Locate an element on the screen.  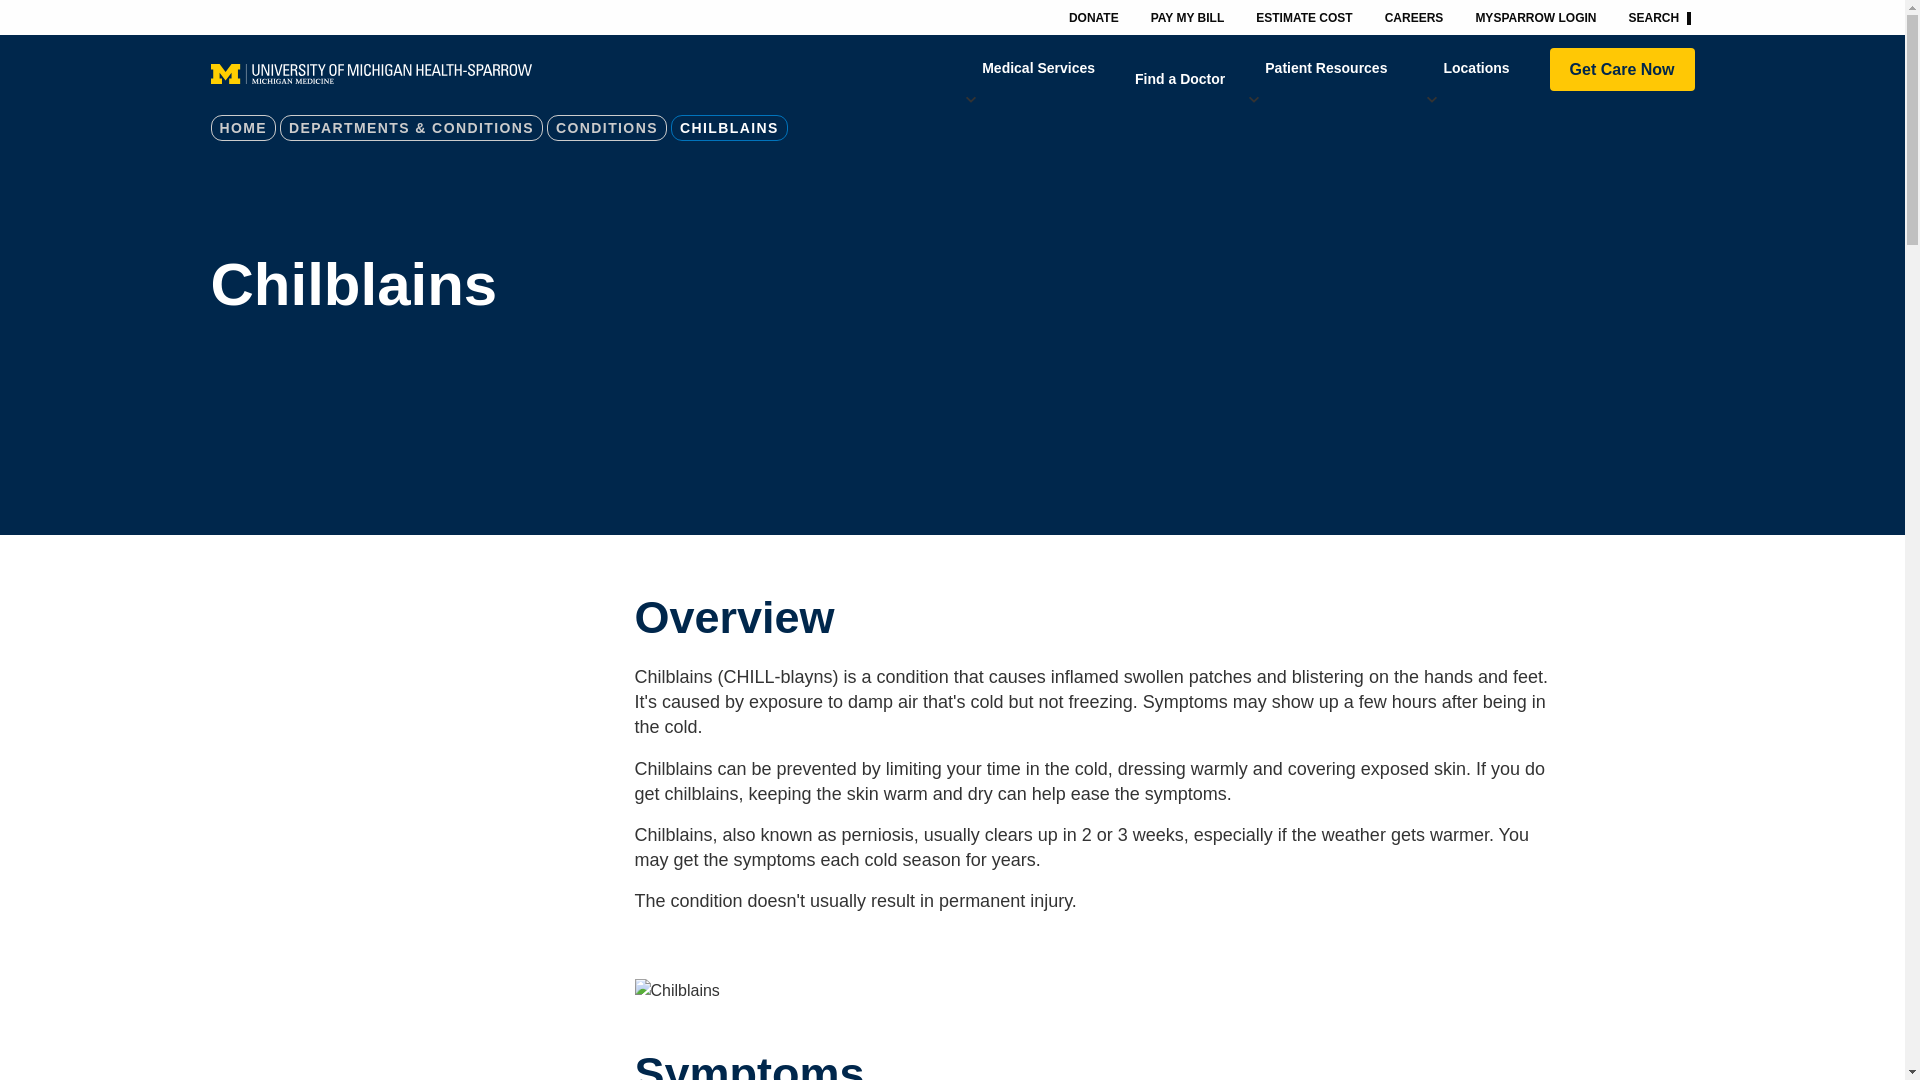
MYSPARROW LOGIN is located at coordinates (1536, 16).